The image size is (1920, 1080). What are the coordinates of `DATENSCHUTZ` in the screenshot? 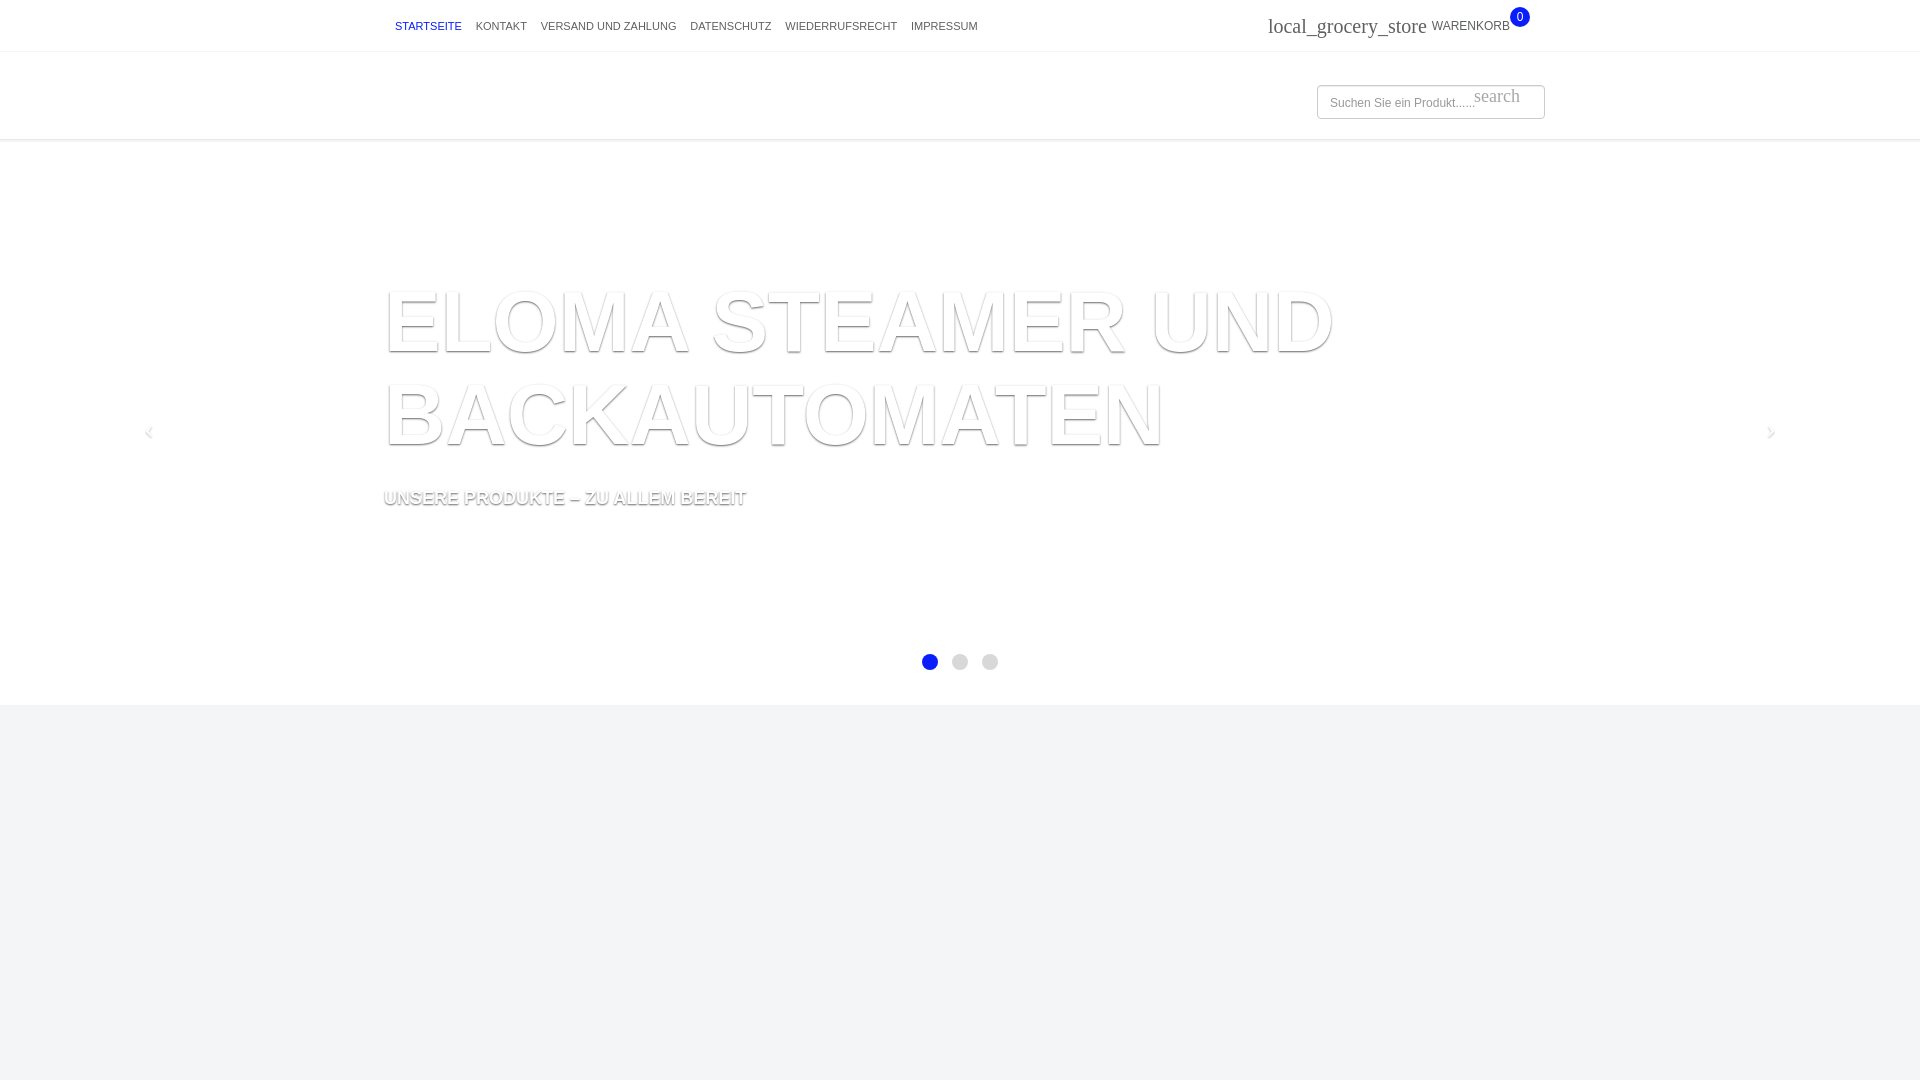 It's located at (730, 28).